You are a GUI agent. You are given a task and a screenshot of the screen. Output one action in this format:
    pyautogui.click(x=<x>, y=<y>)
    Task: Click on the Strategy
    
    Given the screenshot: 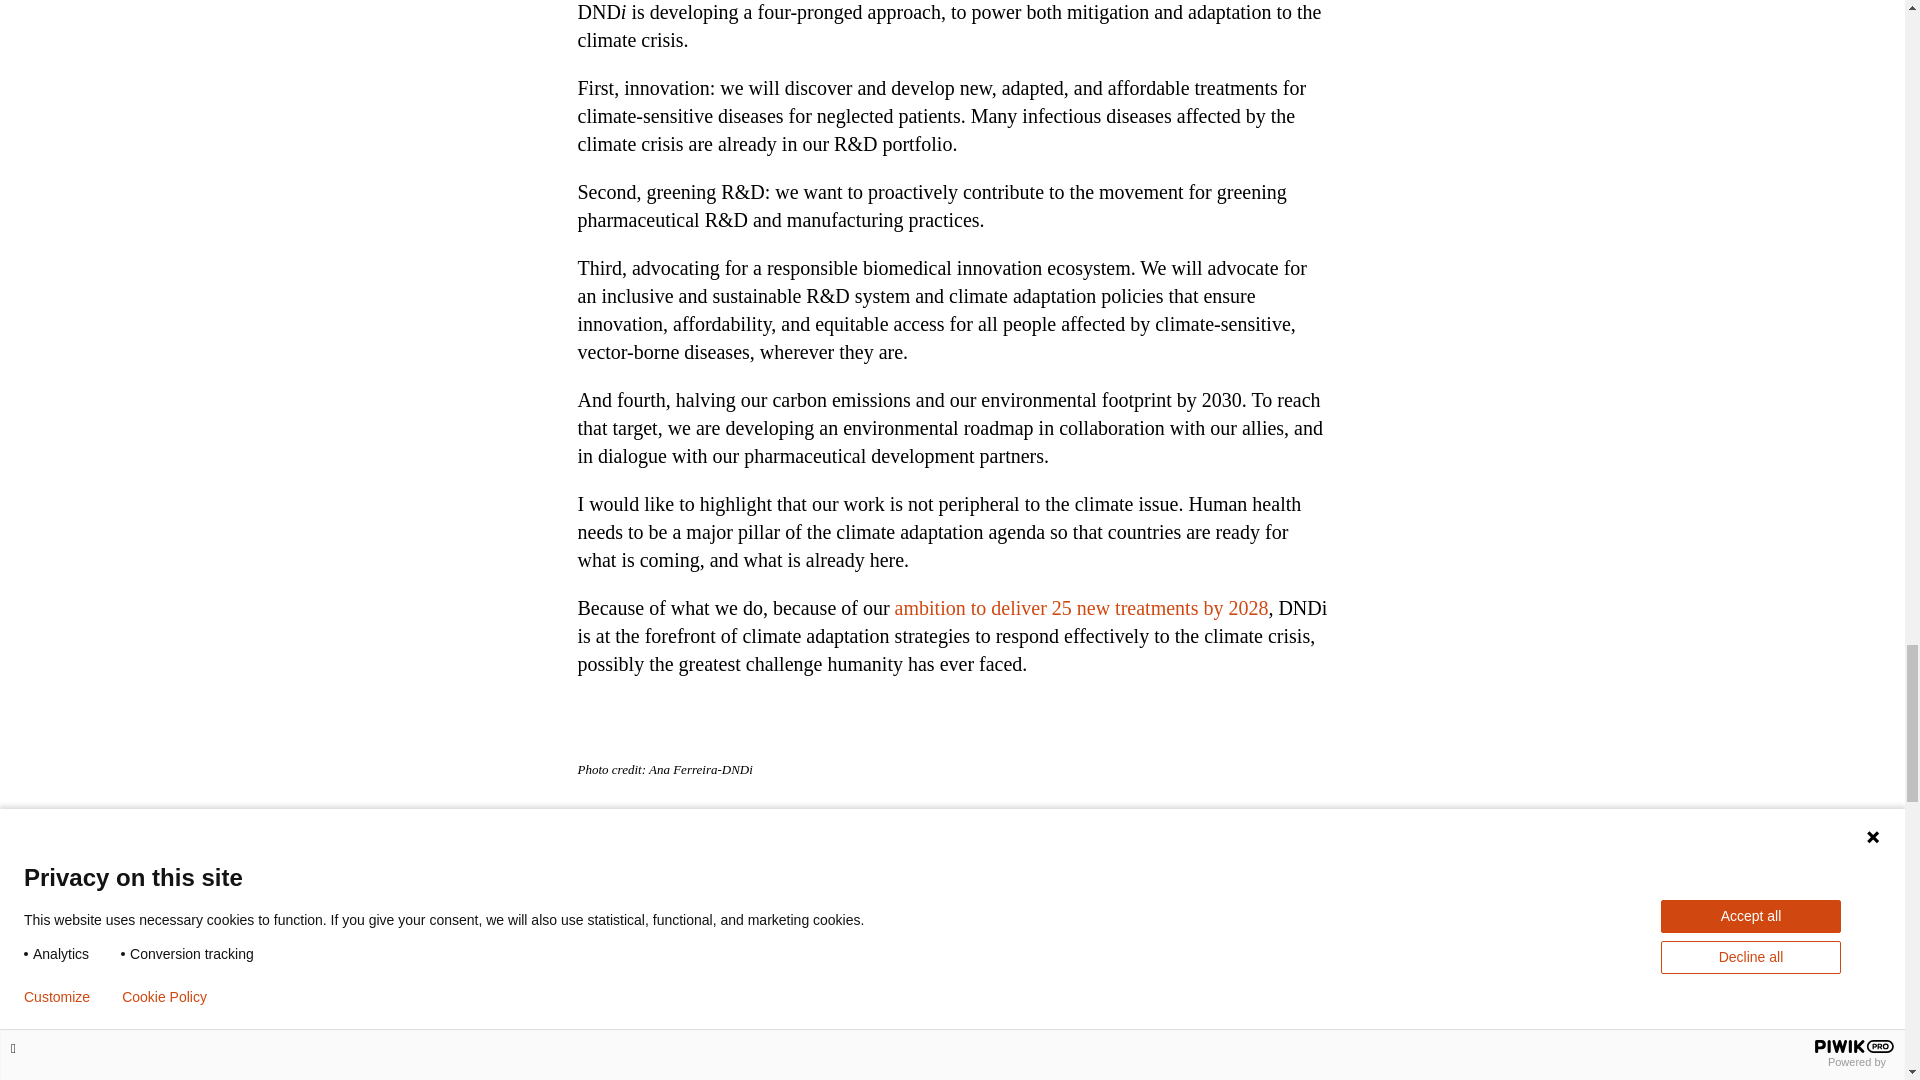 What is the action you would take?
    pyautogui.click(x=1082, y=608)
    